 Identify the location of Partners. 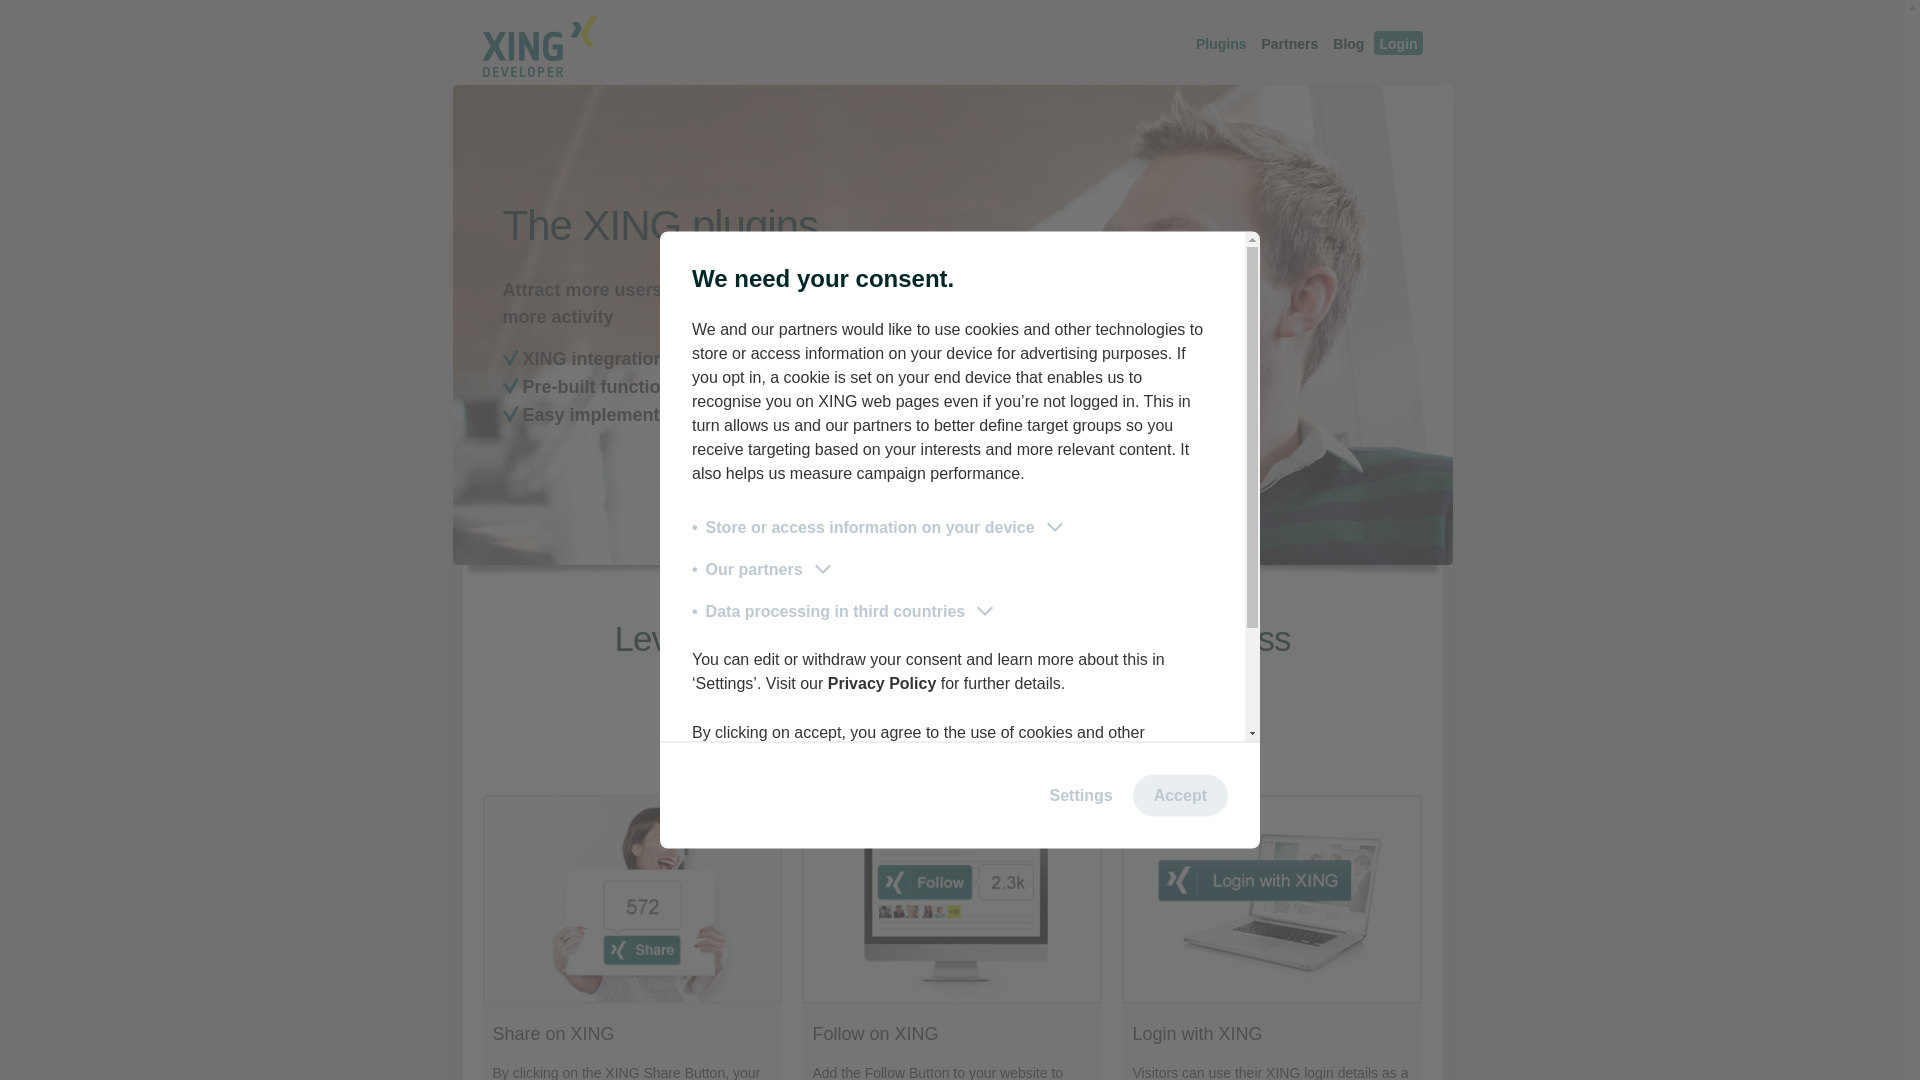
(1288, 50).